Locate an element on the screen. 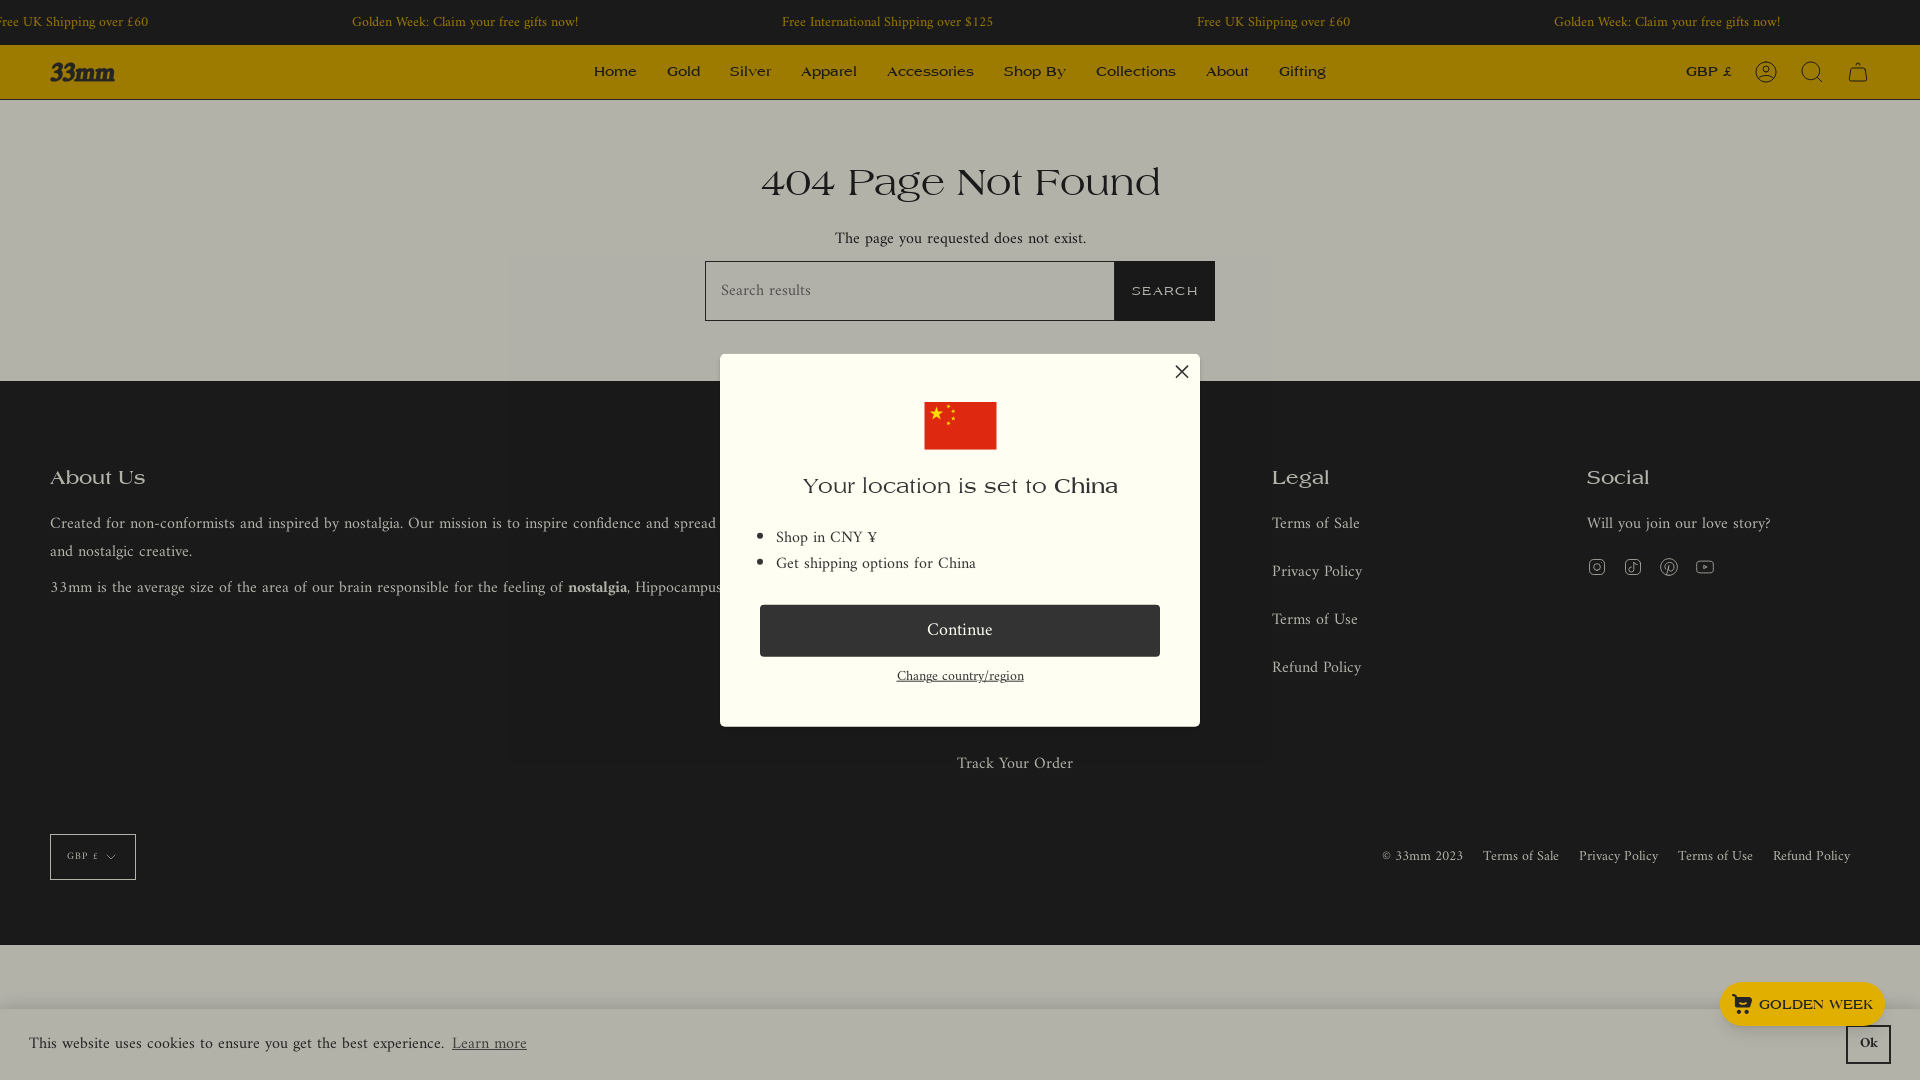  Continue is located at coordinates (960, 631).